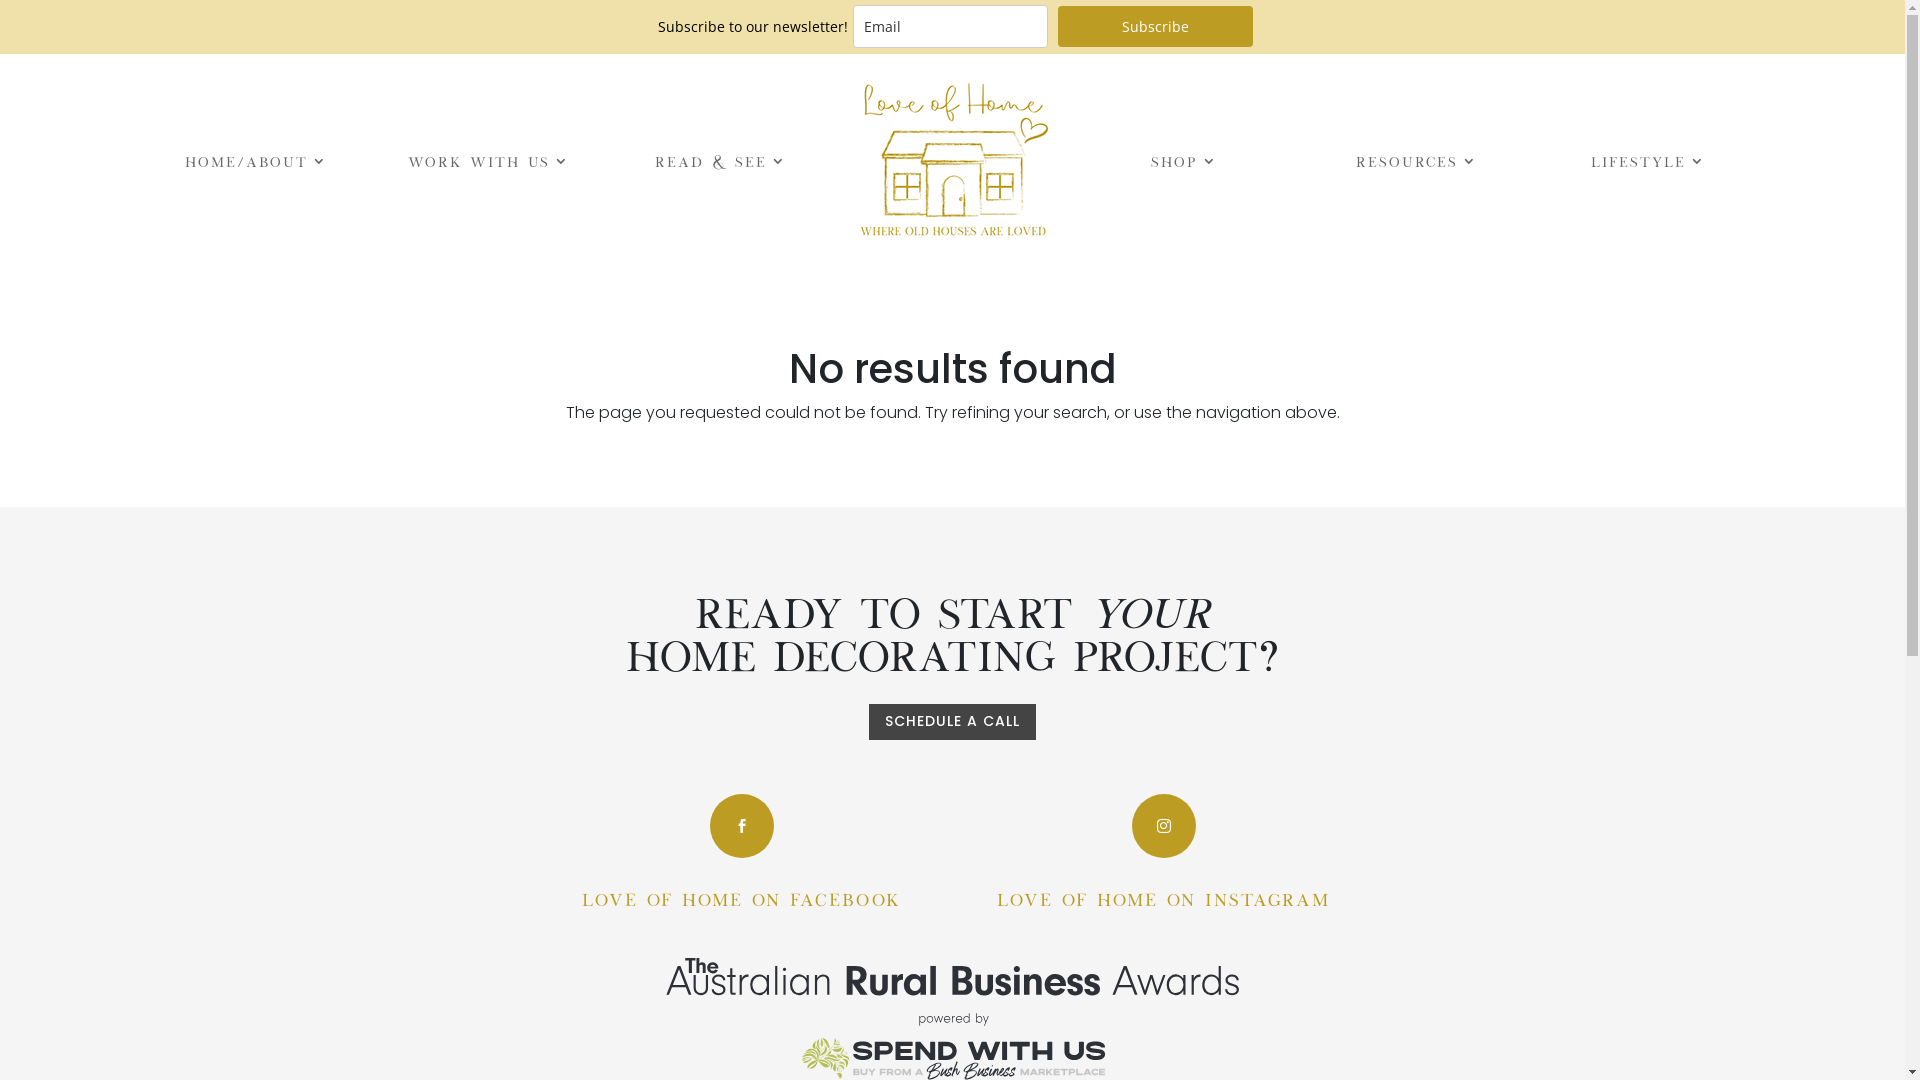 Image resolution: width=1920 pixels, height=1080 pixels. I want to click on Shop, so click(1184, 161).